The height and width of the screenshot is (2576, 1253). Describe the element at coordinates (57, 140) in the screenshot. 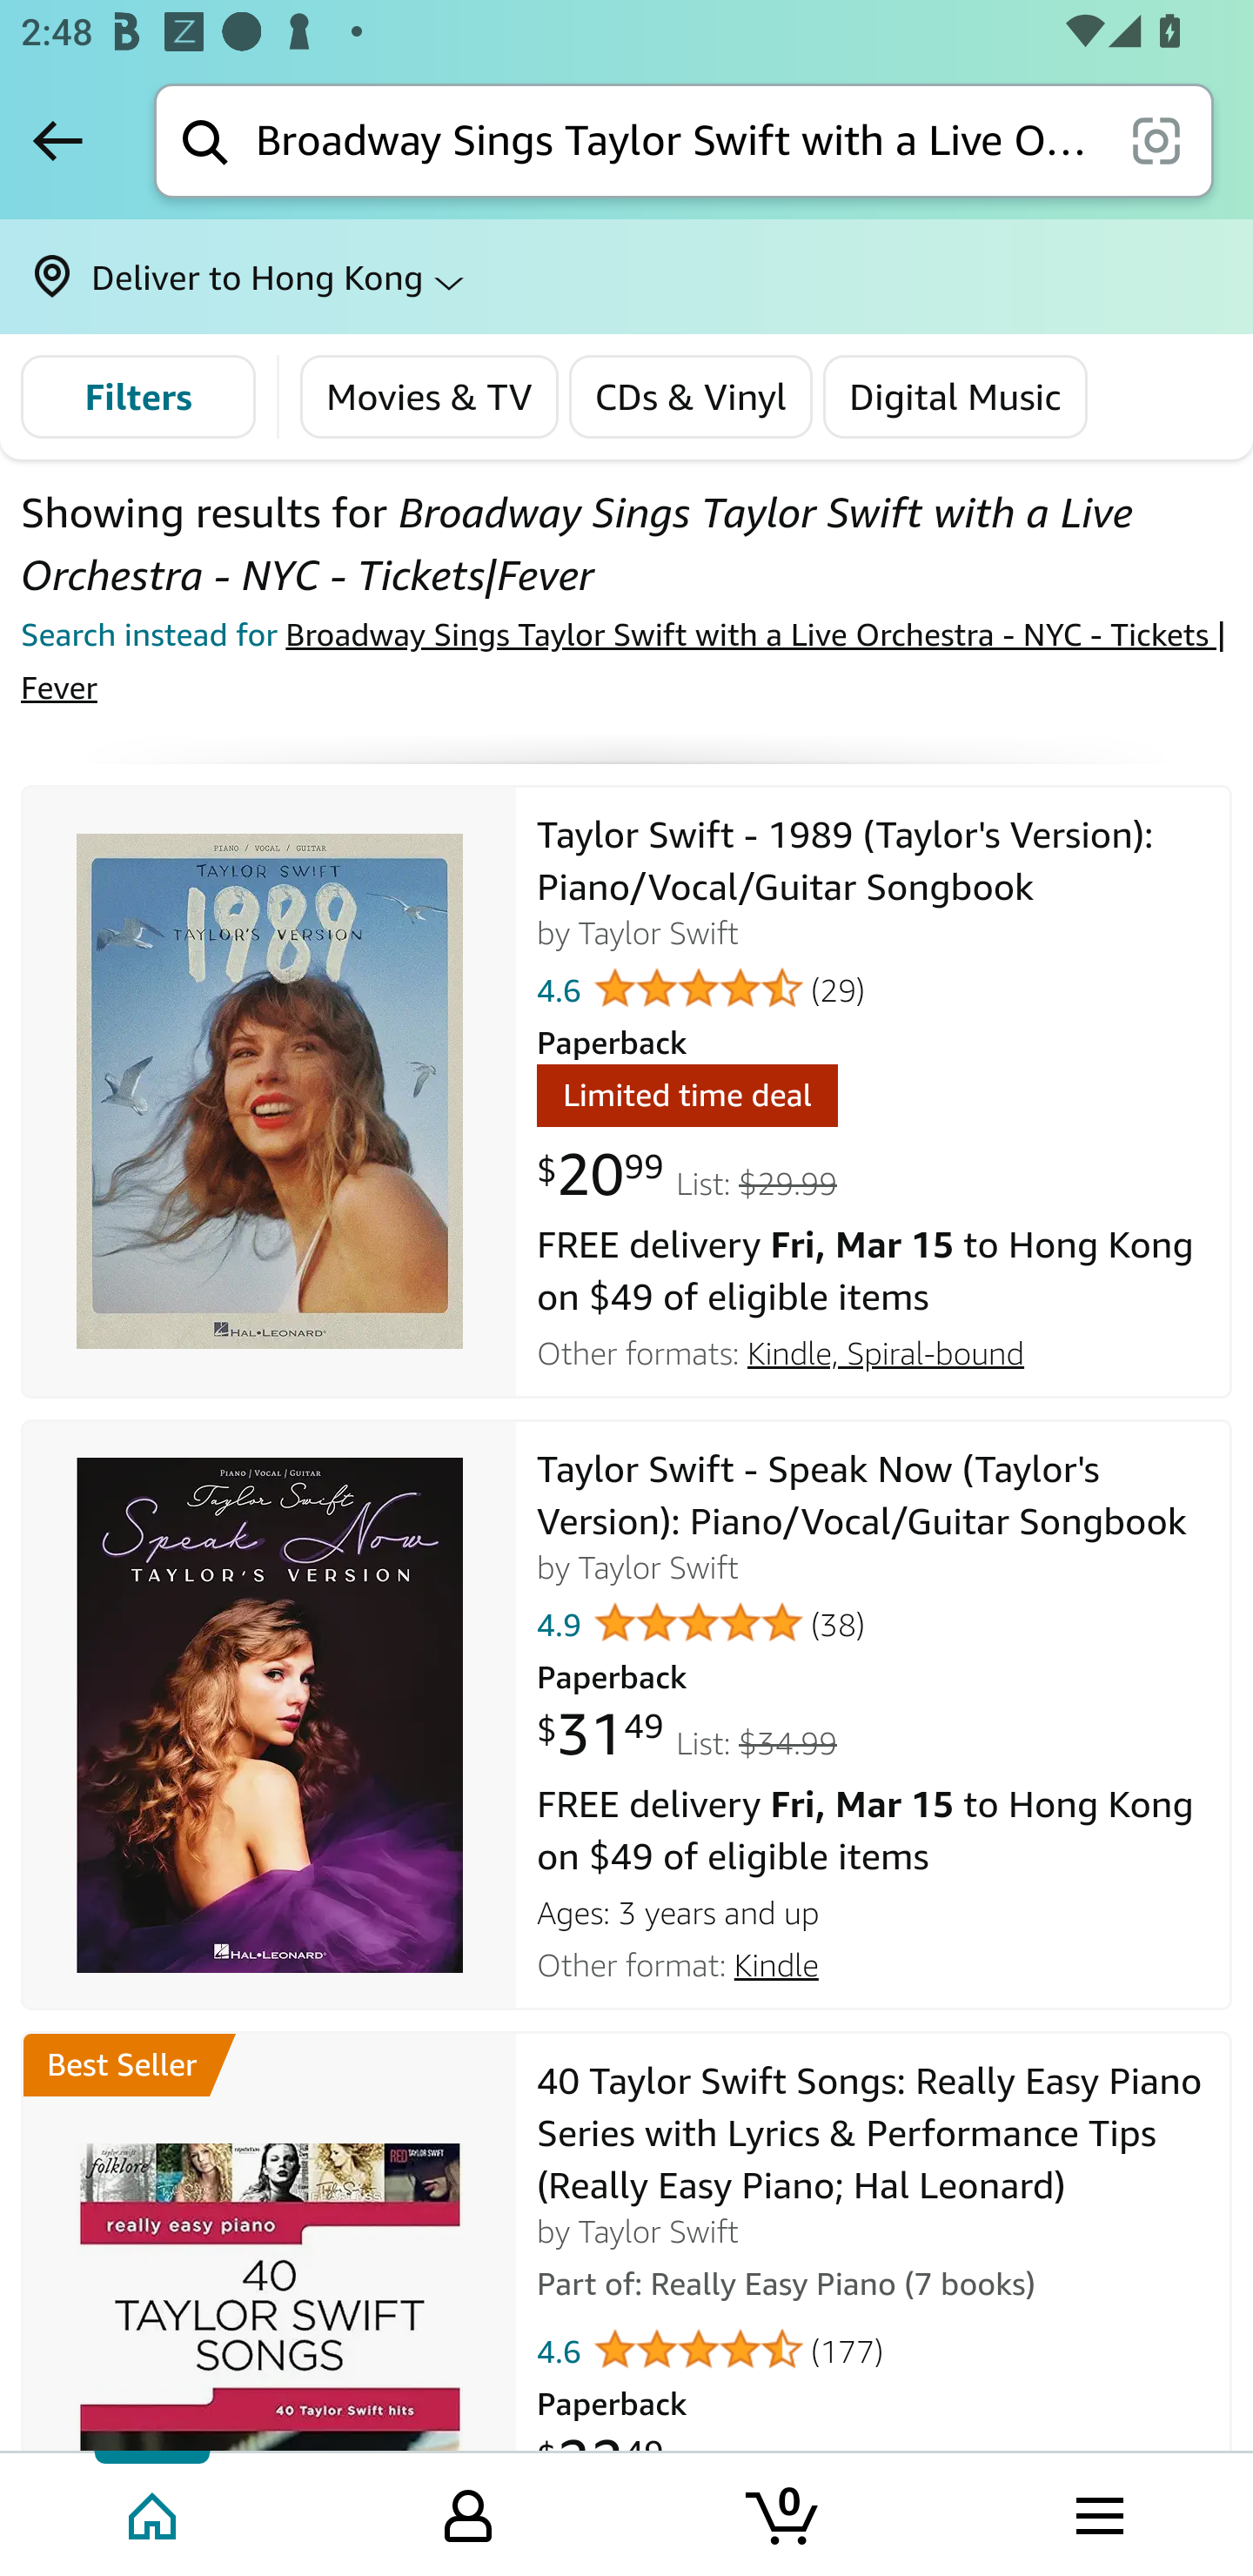

I see `Back` at that location.